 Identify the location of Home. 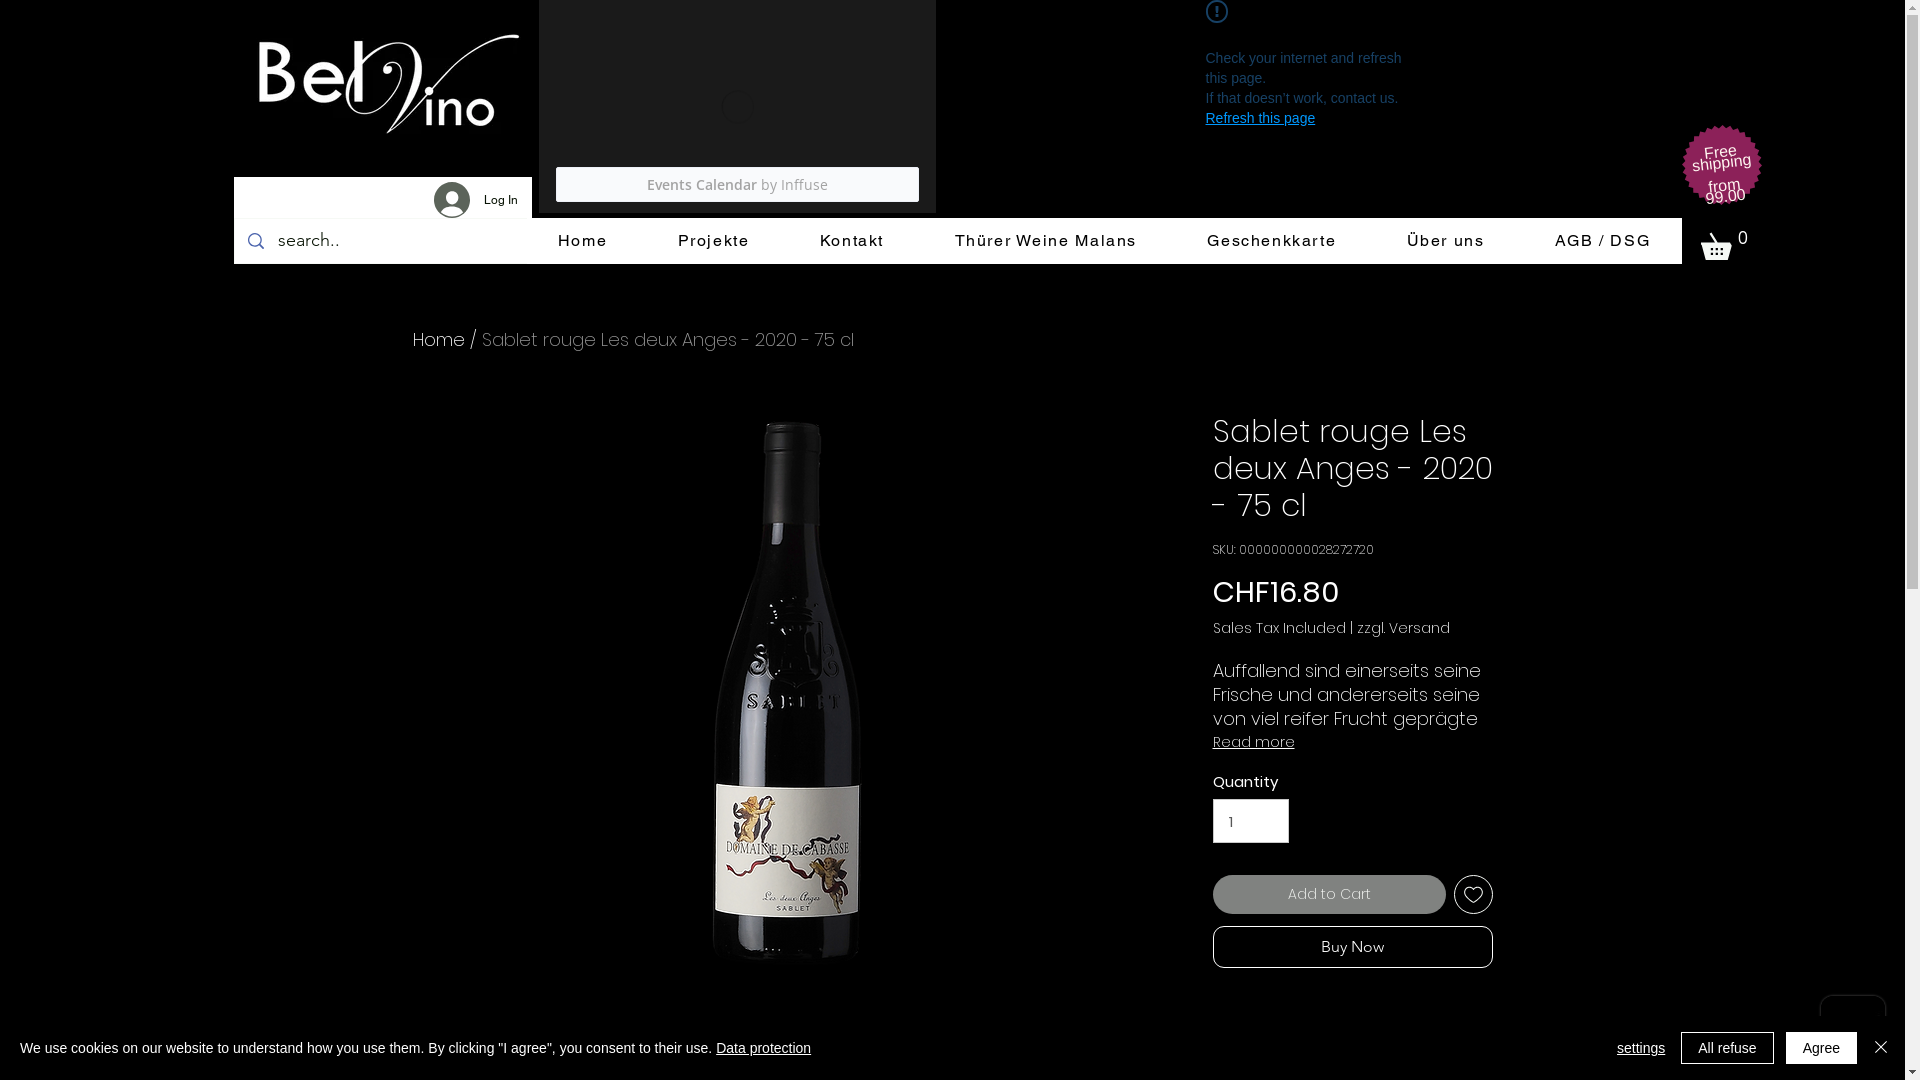
(438, 340).